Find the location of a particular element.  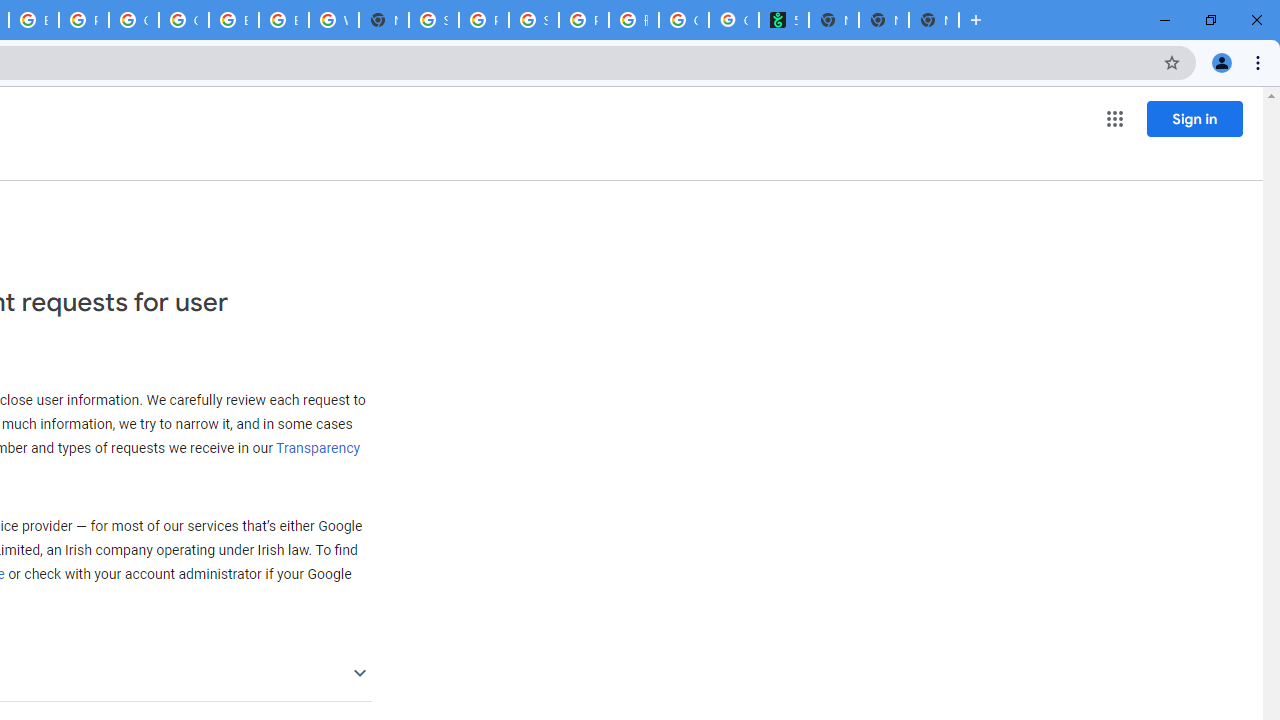

New Tab is located at coordinates (384, 20).